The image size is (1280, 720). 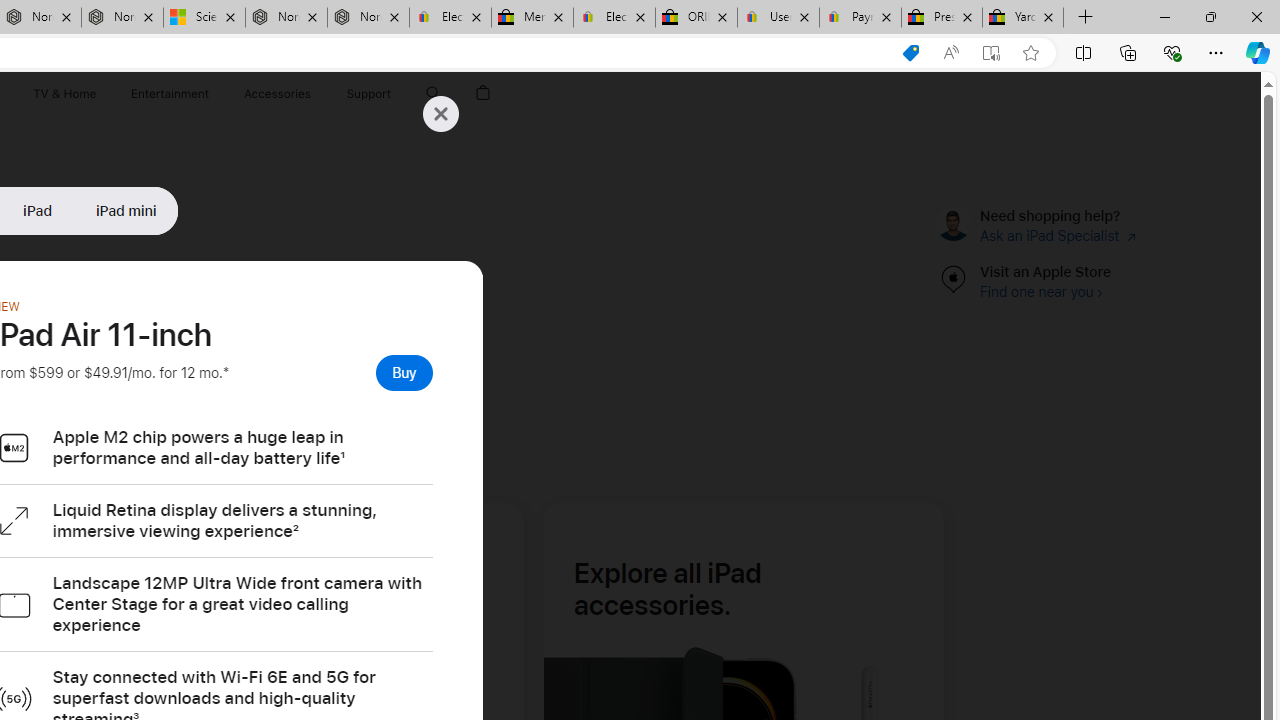 I want to click on Press Room - eBay Inc., so click(x=942, y=18).